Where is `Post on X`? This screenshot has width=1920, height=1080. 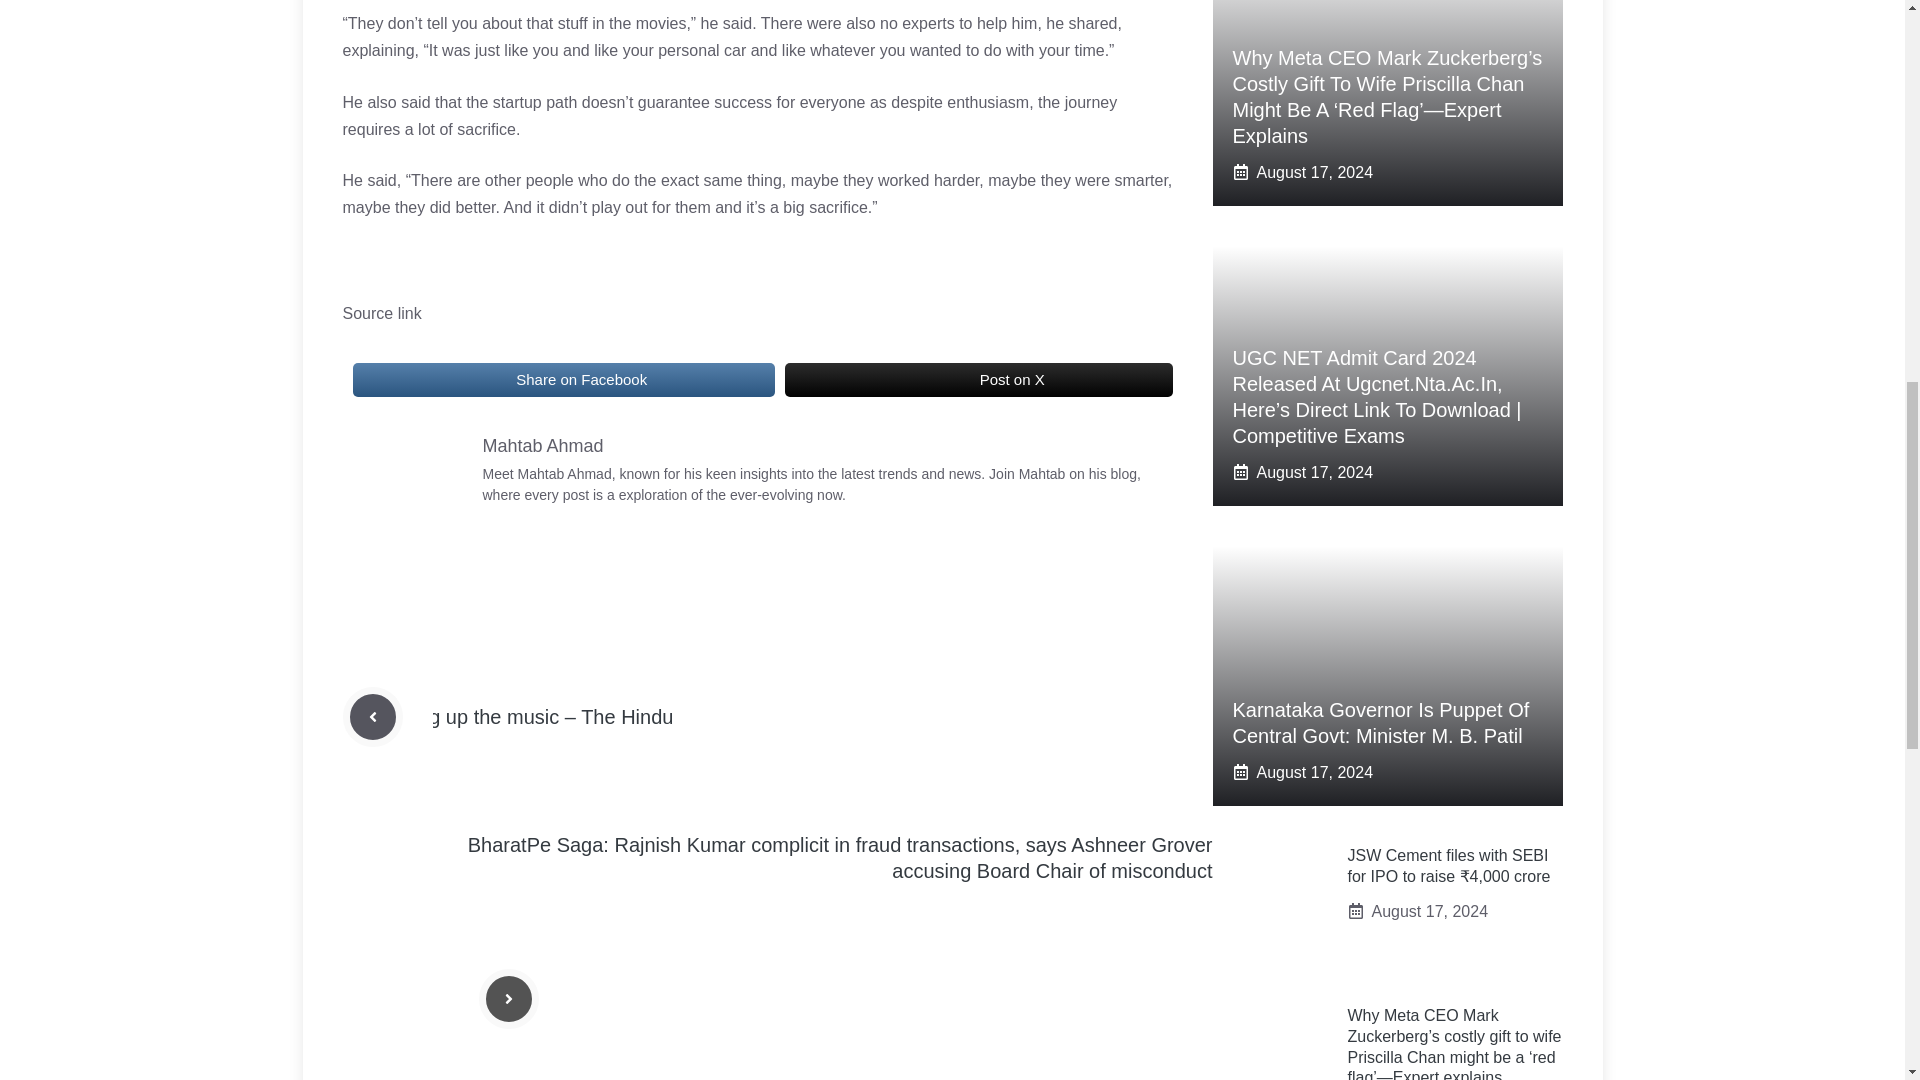
Post on X is located at coordinates (979, 379).